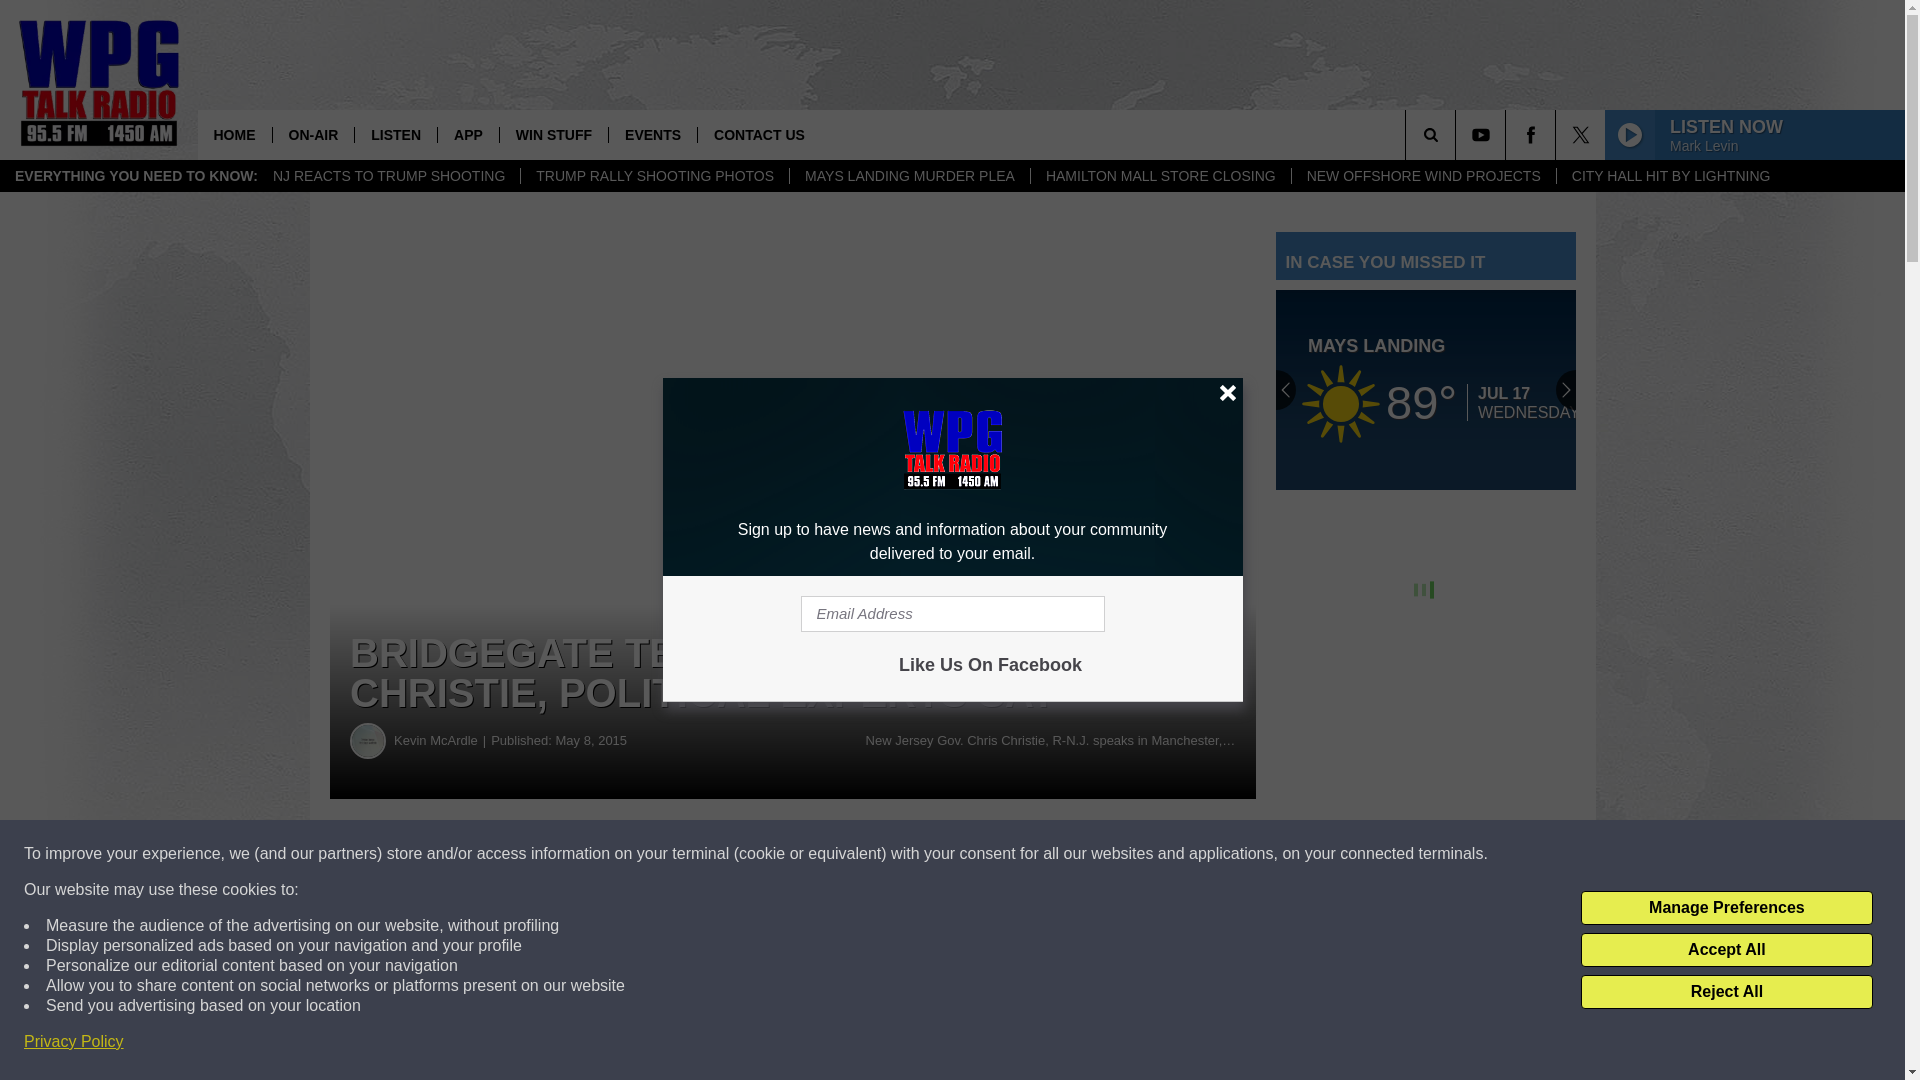  Describe the element at coordinates (1458, 134) in the screenshot. I see `SEARCH` at that location.